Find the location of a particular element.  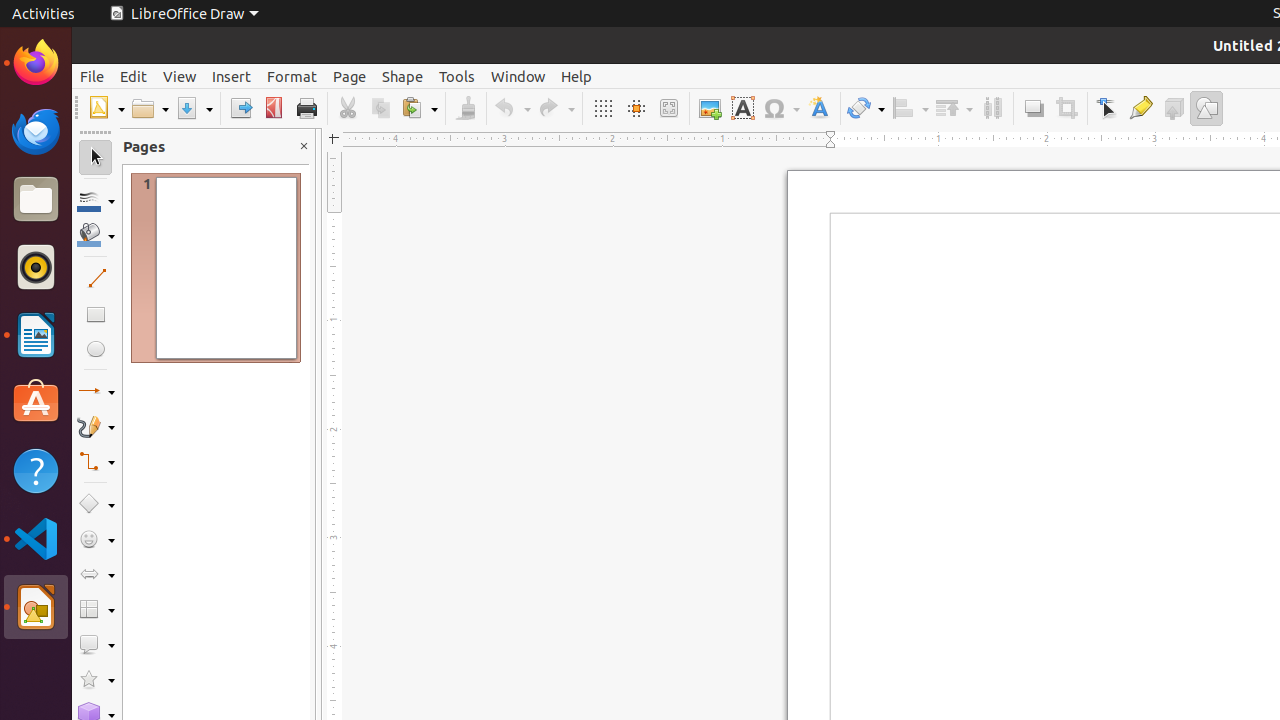

Edit is located at coordinates (134, 76).